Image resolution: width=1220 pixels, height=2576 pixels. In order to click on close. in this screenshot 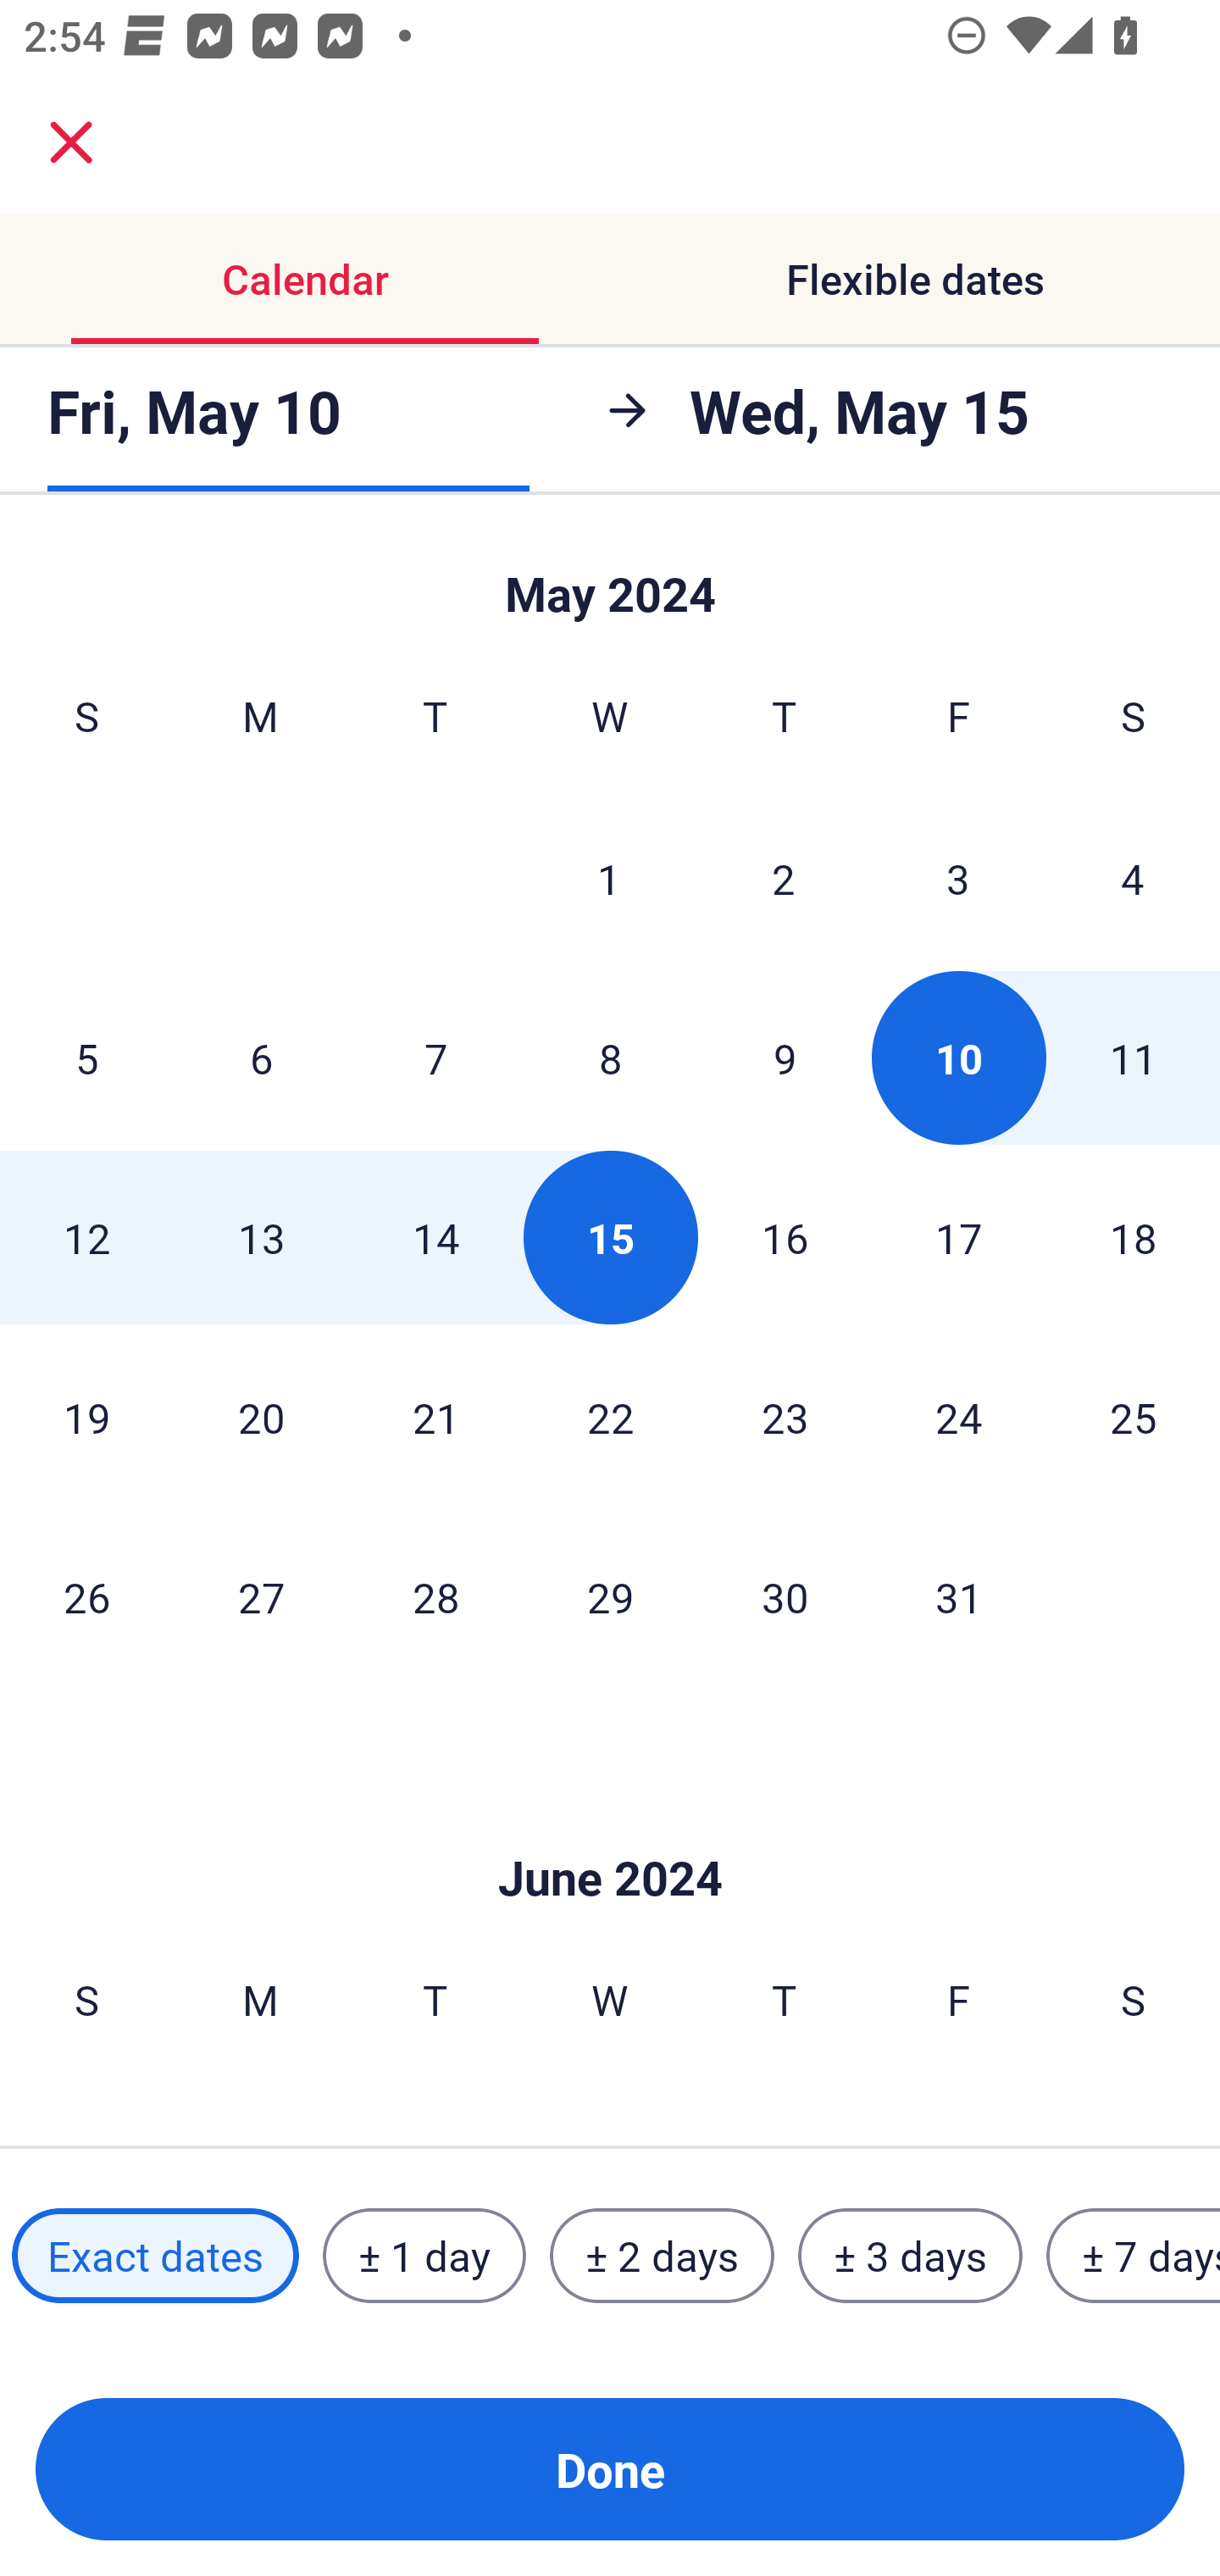, I will do `click(71, 142)`.